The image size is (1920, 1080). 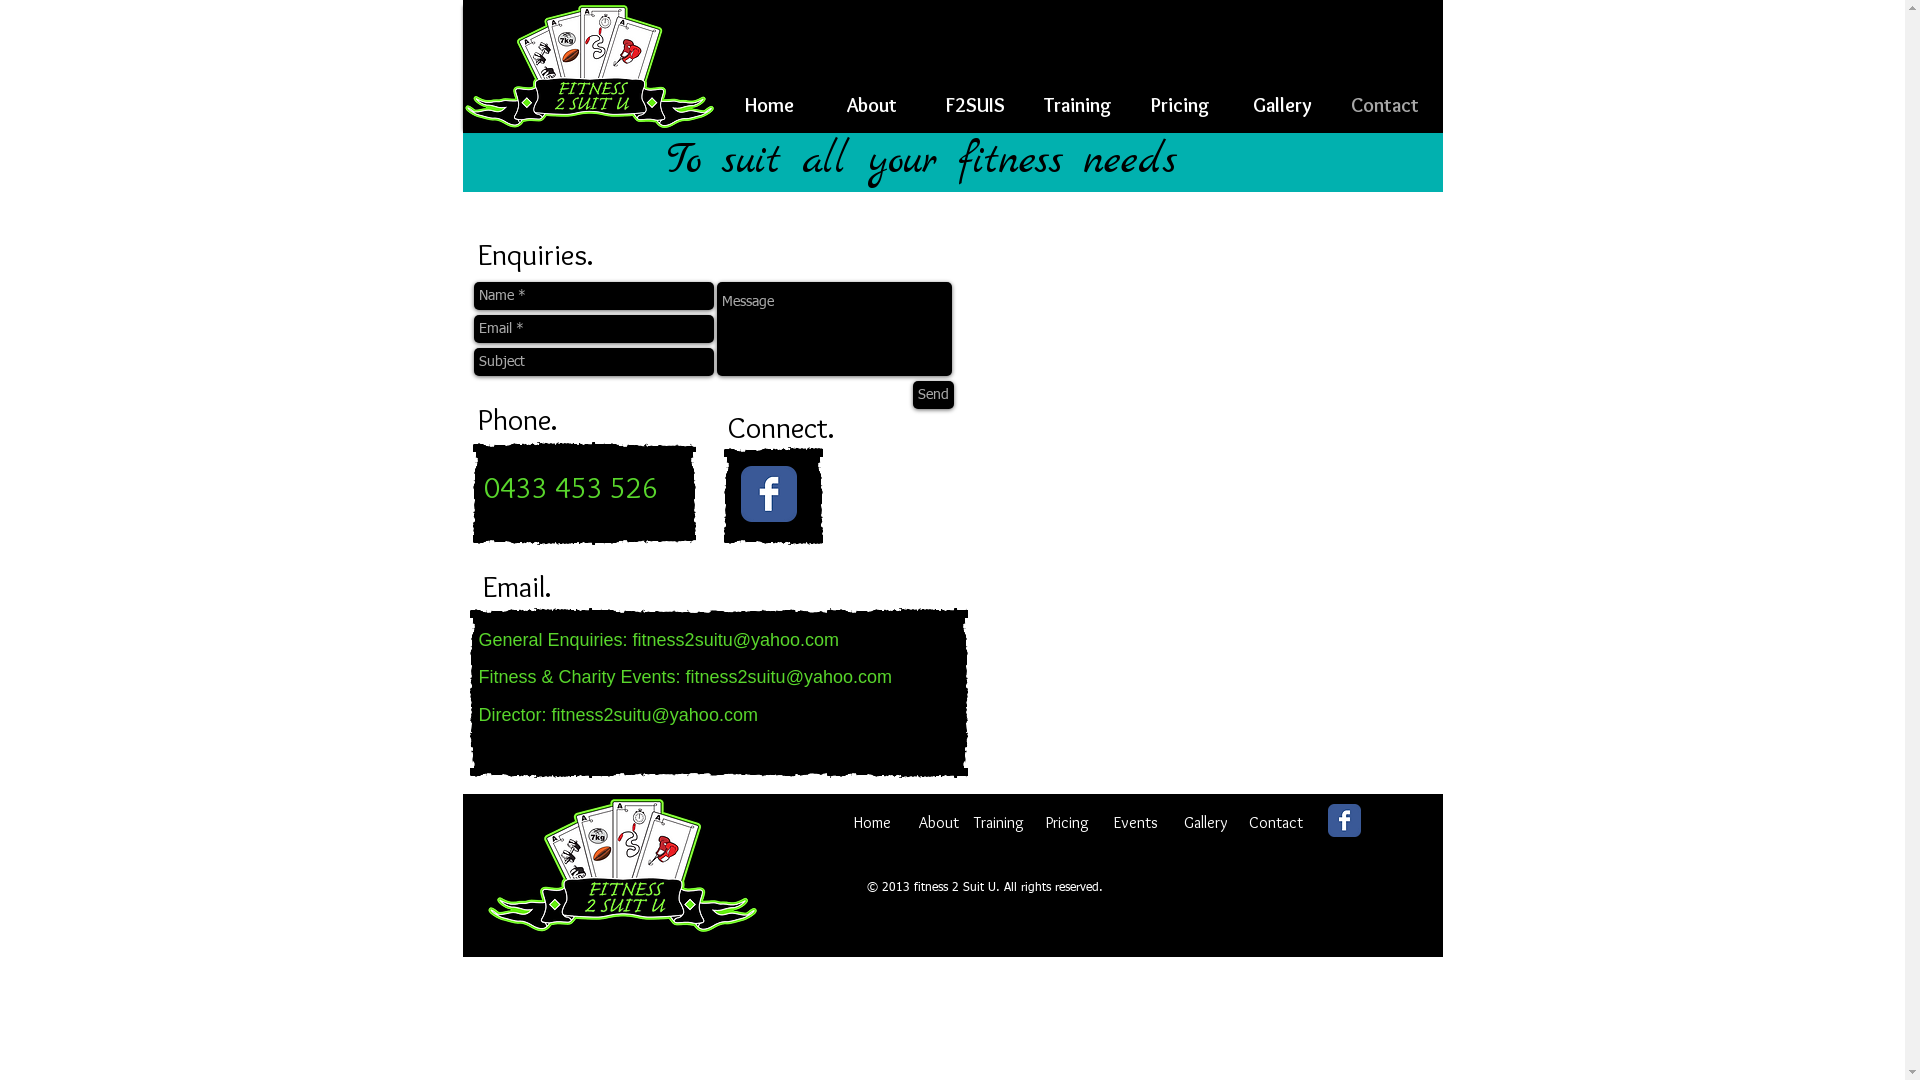 I want to click on fitness2suitu@yahoo.com, so click(x=736, y=640).